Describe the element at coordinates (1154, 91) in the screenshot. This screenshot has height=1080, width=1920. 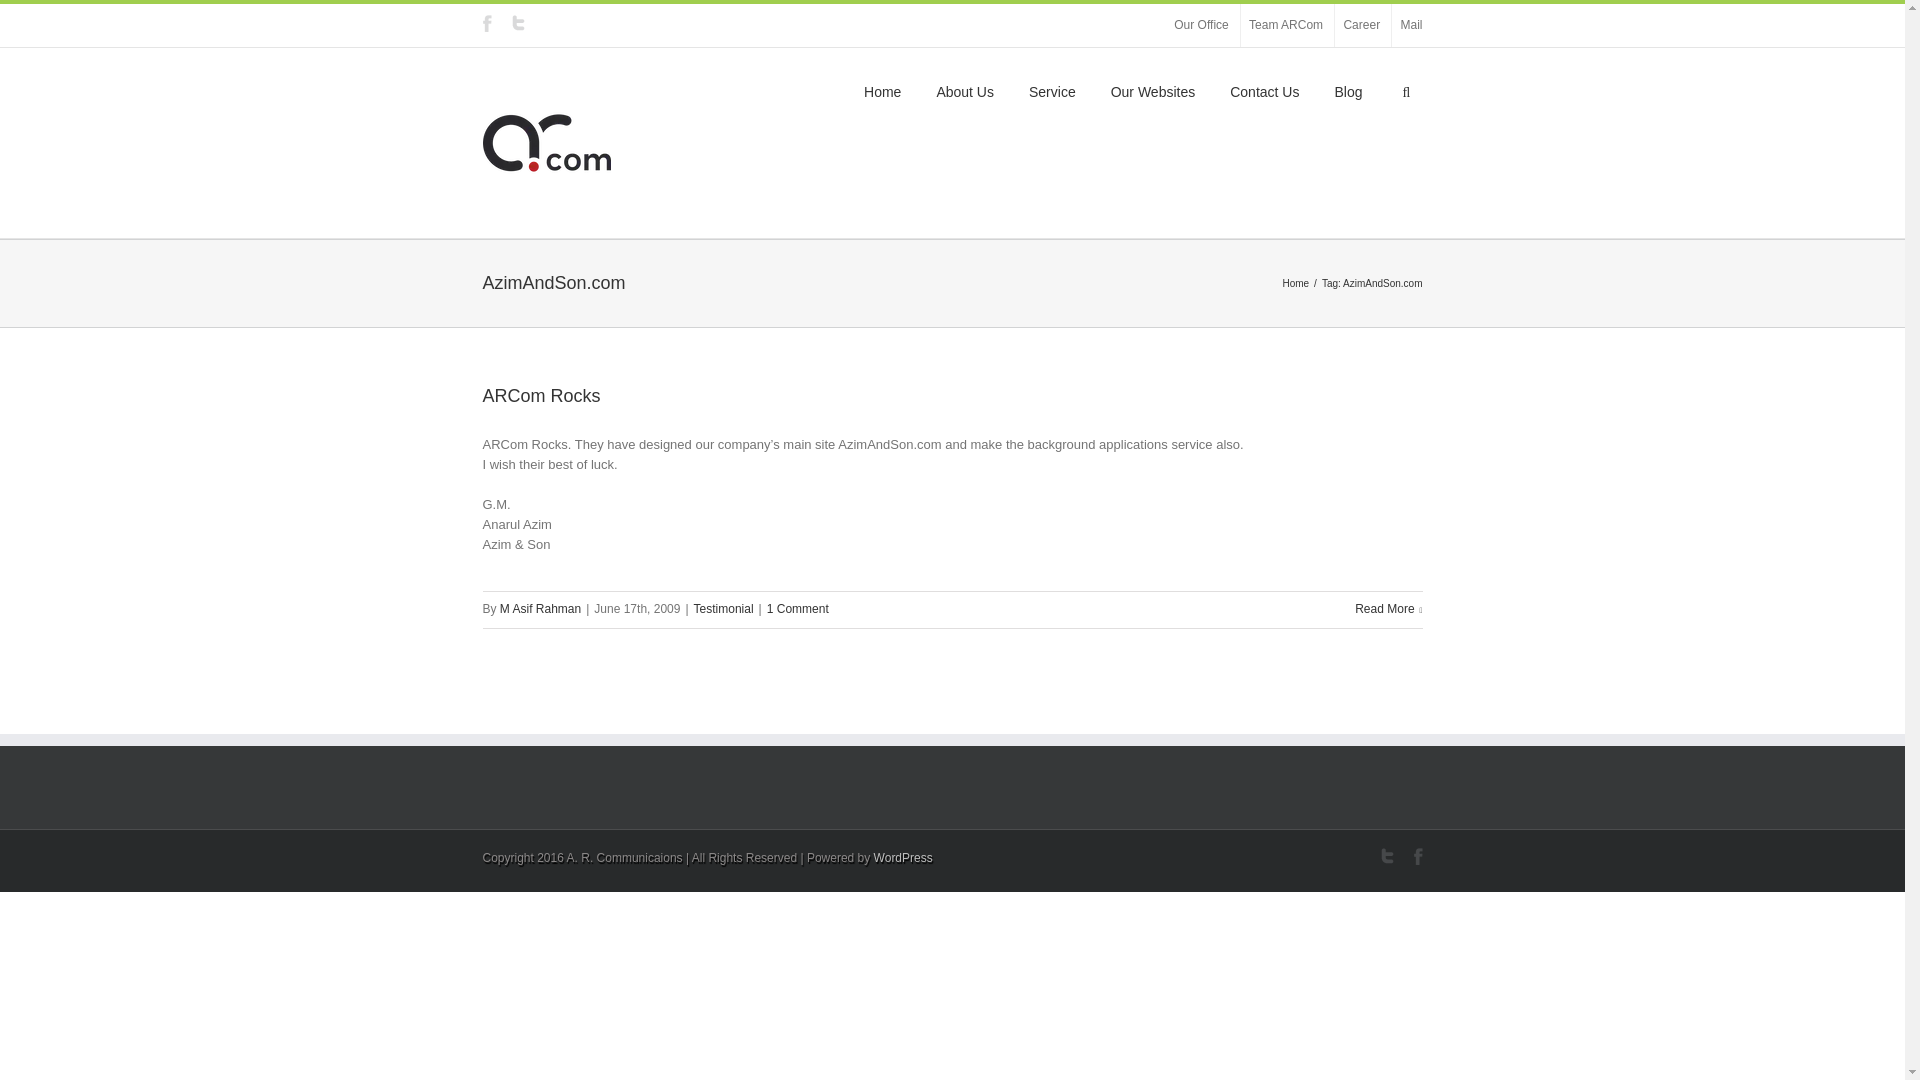
I see `Our Websites` at that location.